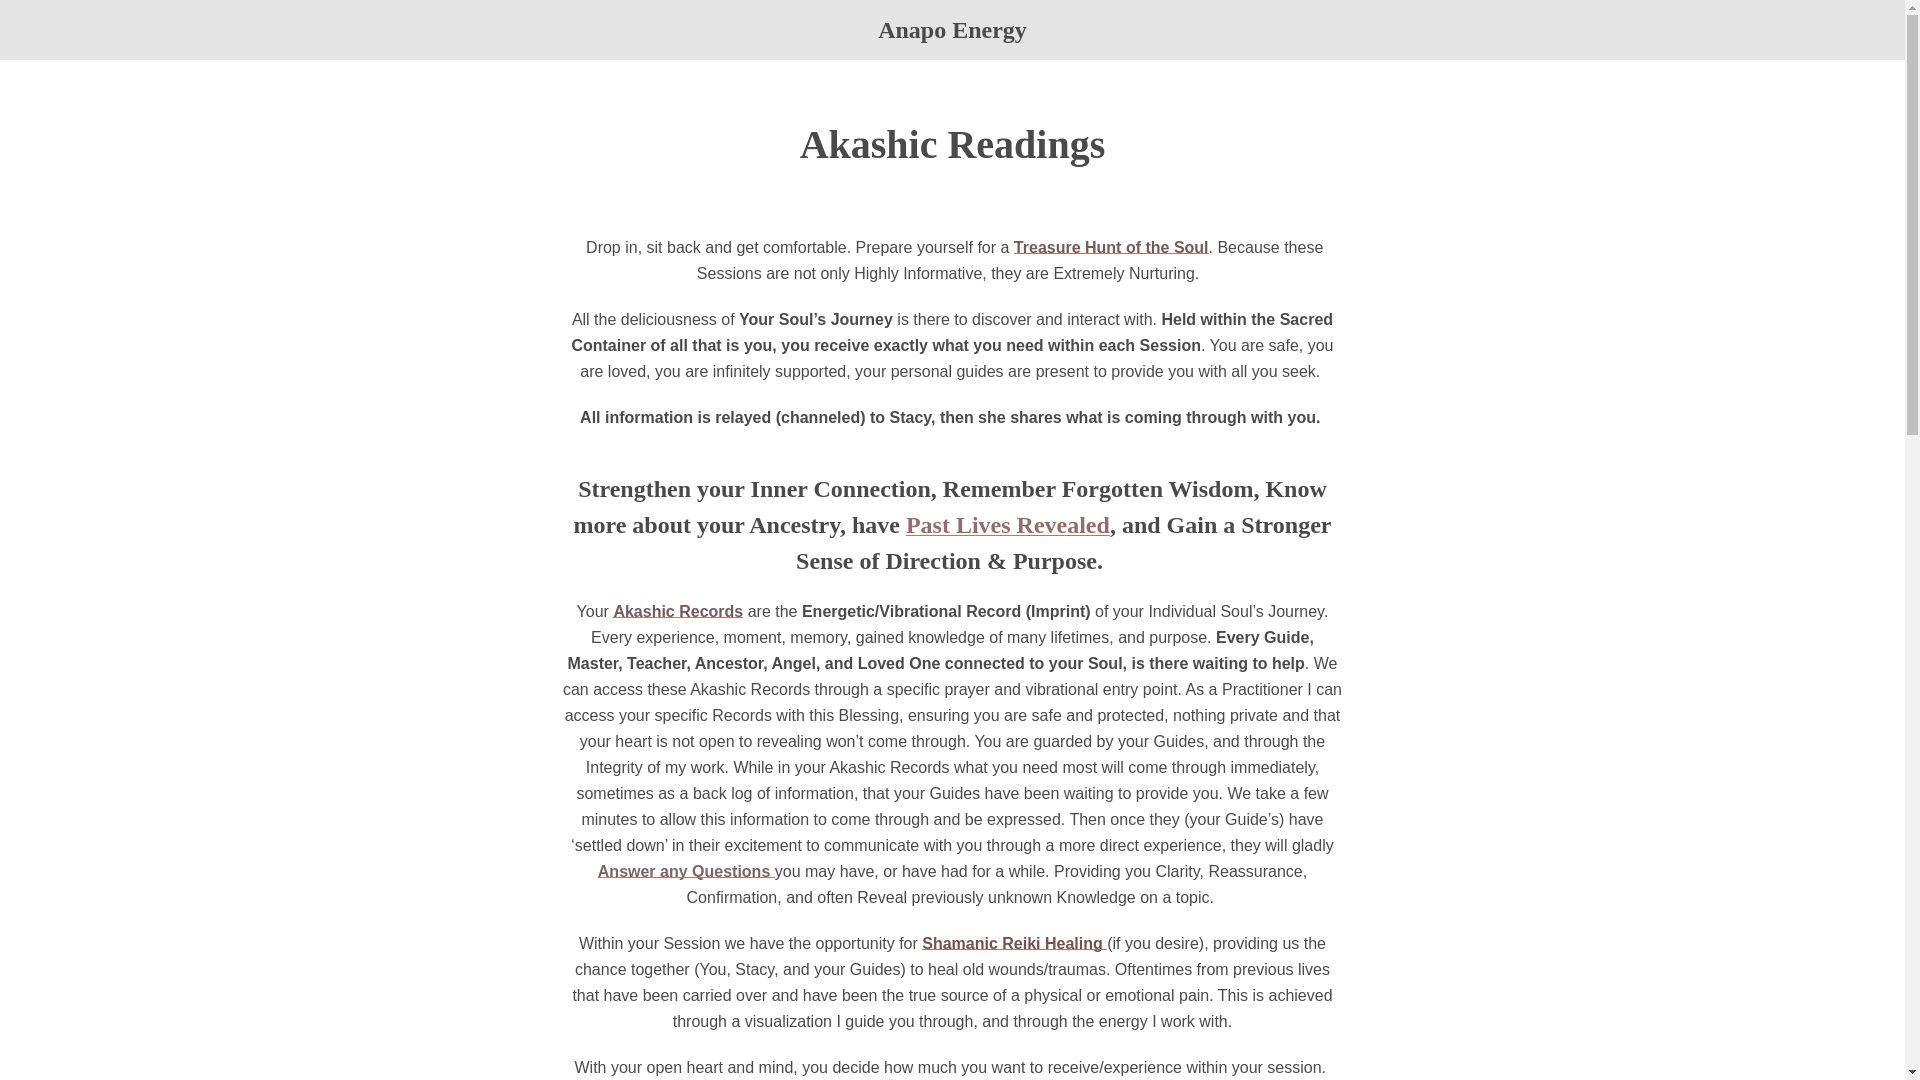 The width and height of the screenshot is (1920, 1080). Describe the element at coordinates (1006, 944) in the screenshot. I see `TERMS OF SERVICE` at that location.